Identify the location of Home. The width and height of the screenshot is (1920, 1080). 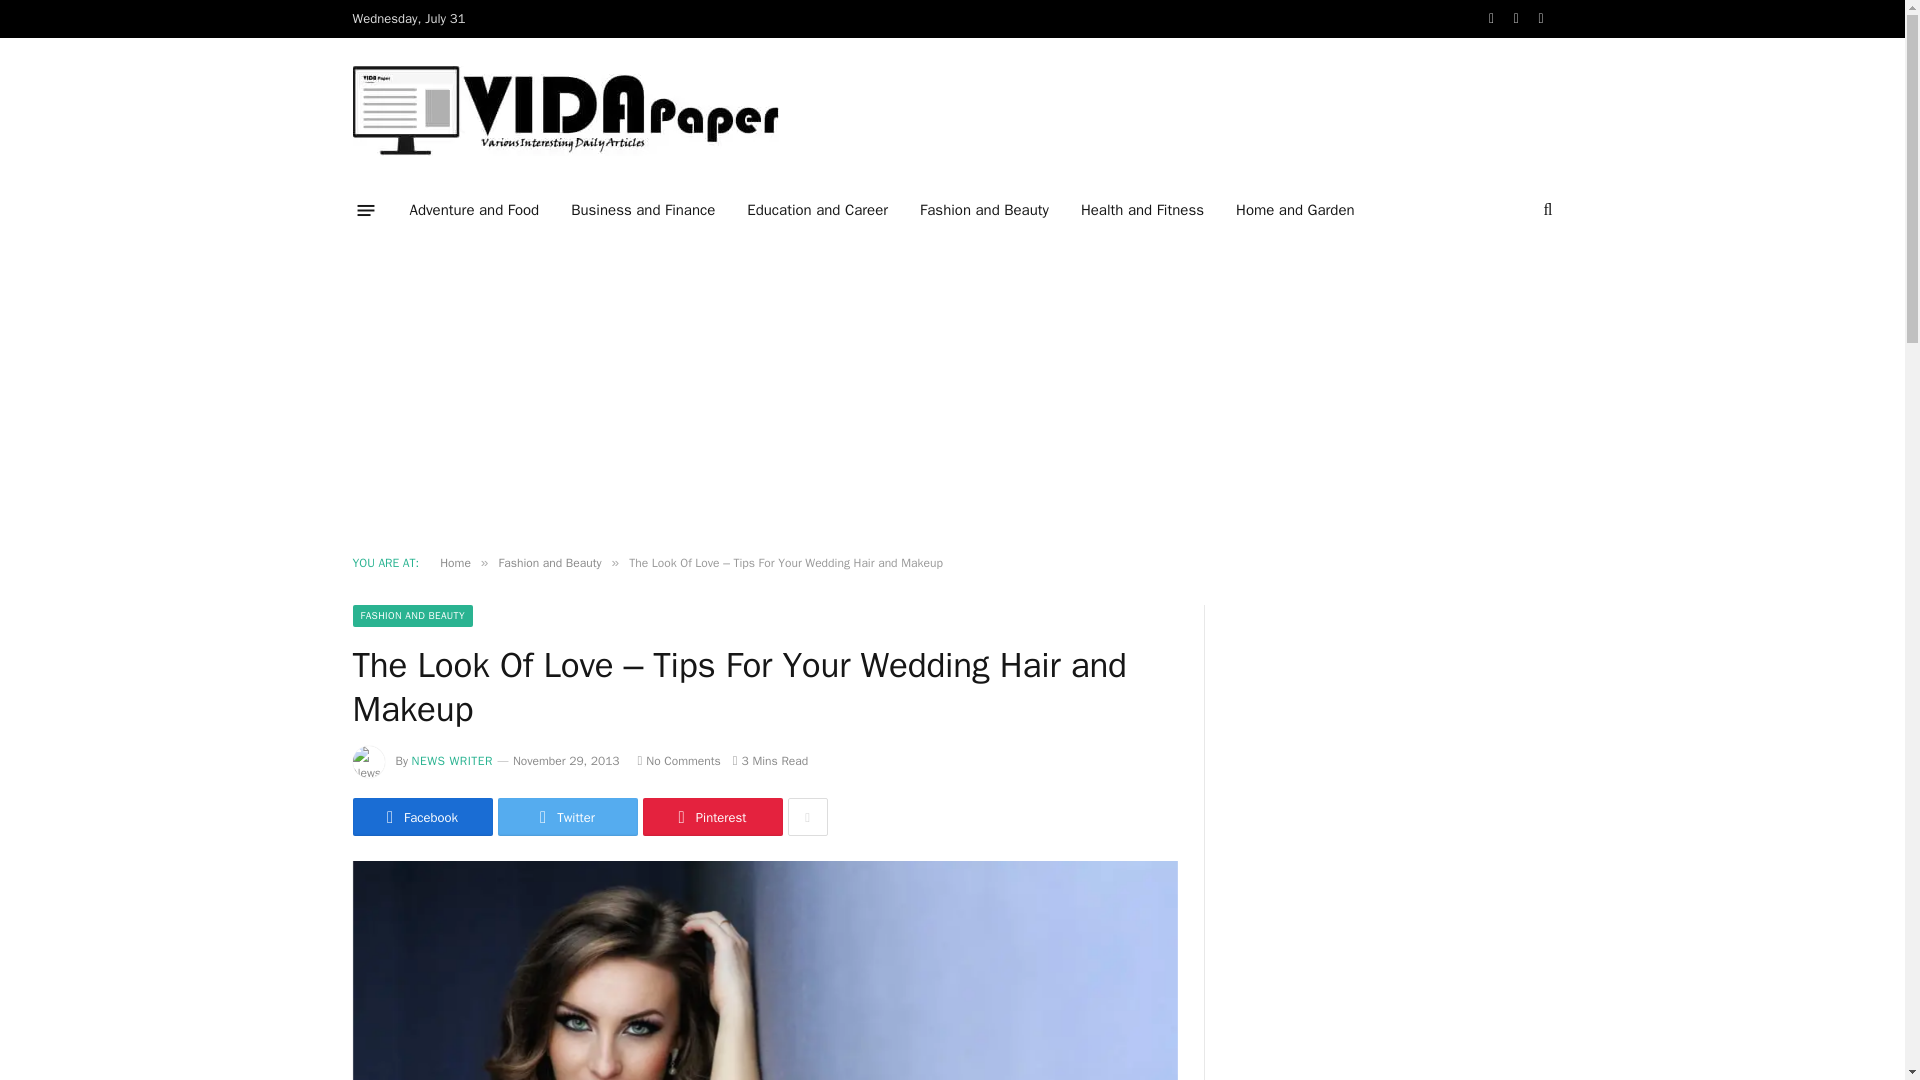
(454, 563).